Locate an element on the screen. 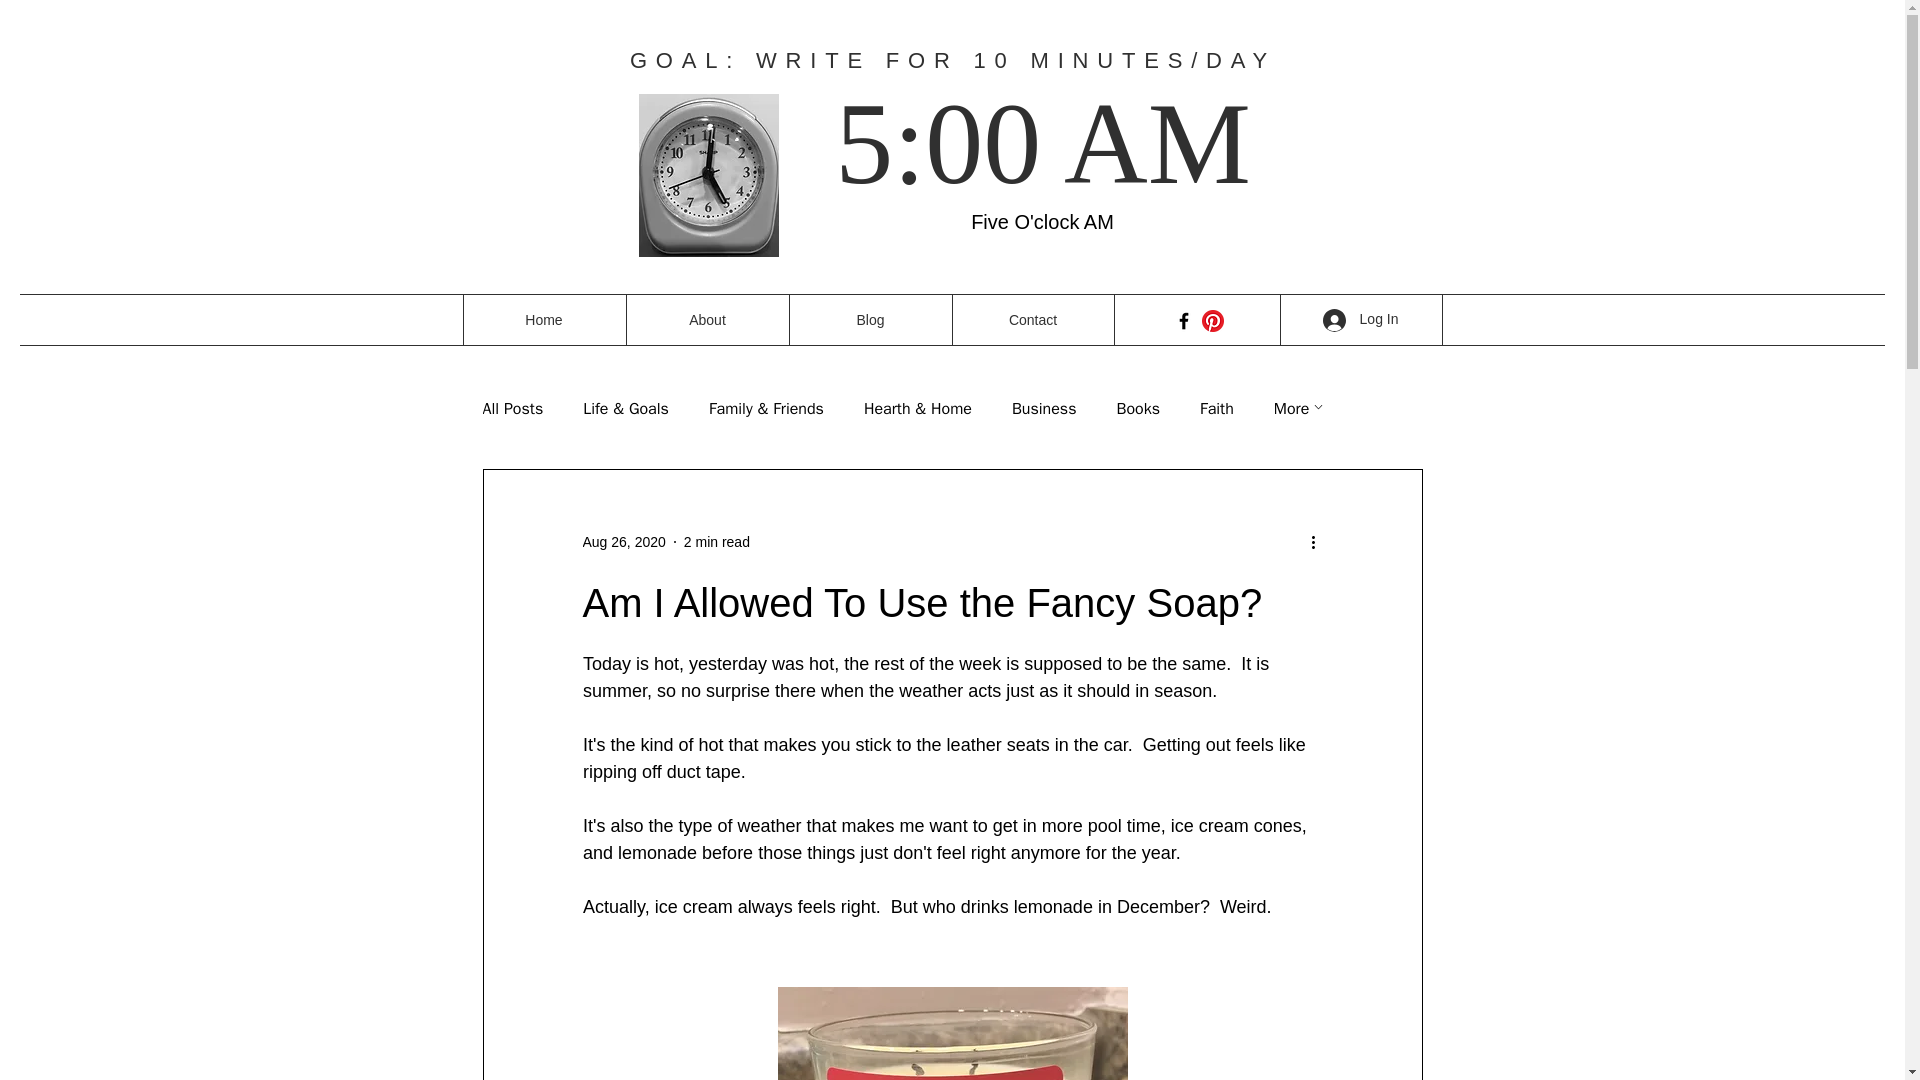 The image size is (1920, 1080). Blog is located at coordinates (868, 319).